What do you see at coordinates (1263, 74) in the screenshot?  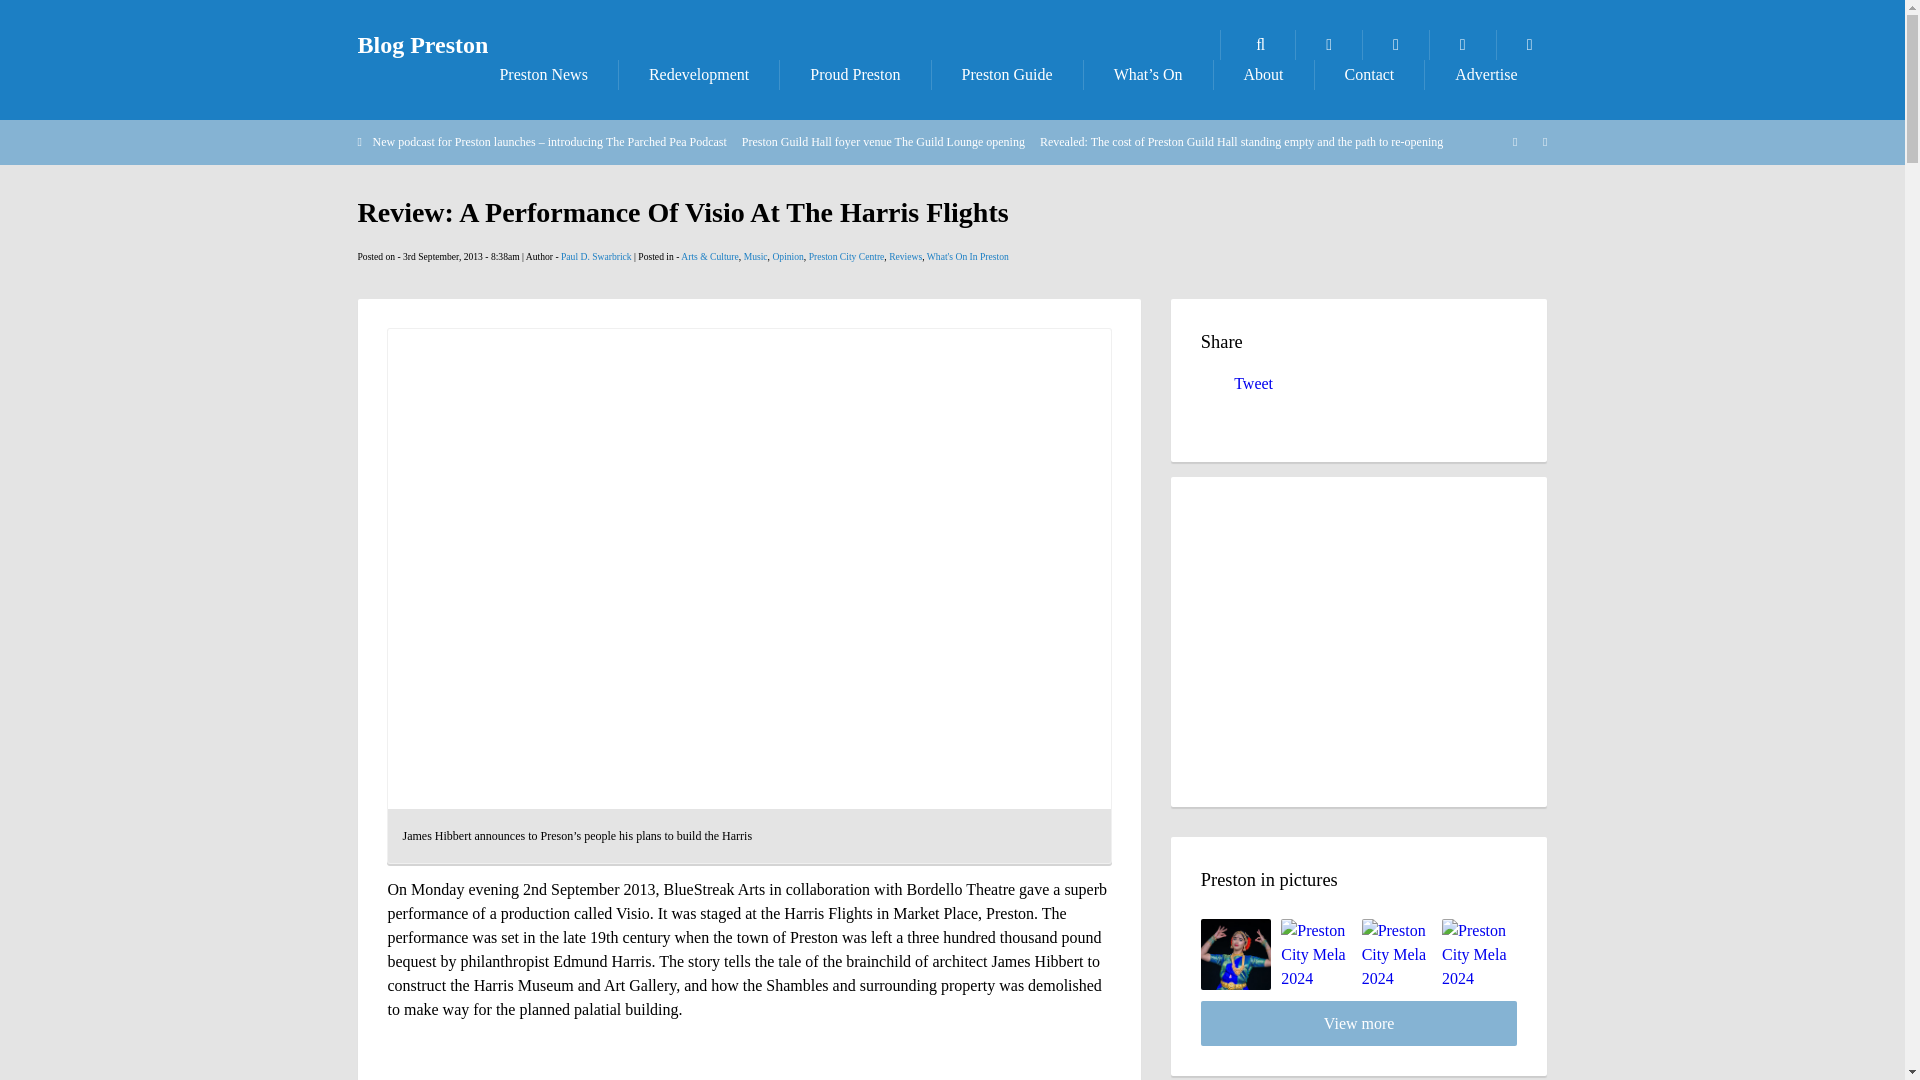 I see `About` at bounding box center [1263, 74].